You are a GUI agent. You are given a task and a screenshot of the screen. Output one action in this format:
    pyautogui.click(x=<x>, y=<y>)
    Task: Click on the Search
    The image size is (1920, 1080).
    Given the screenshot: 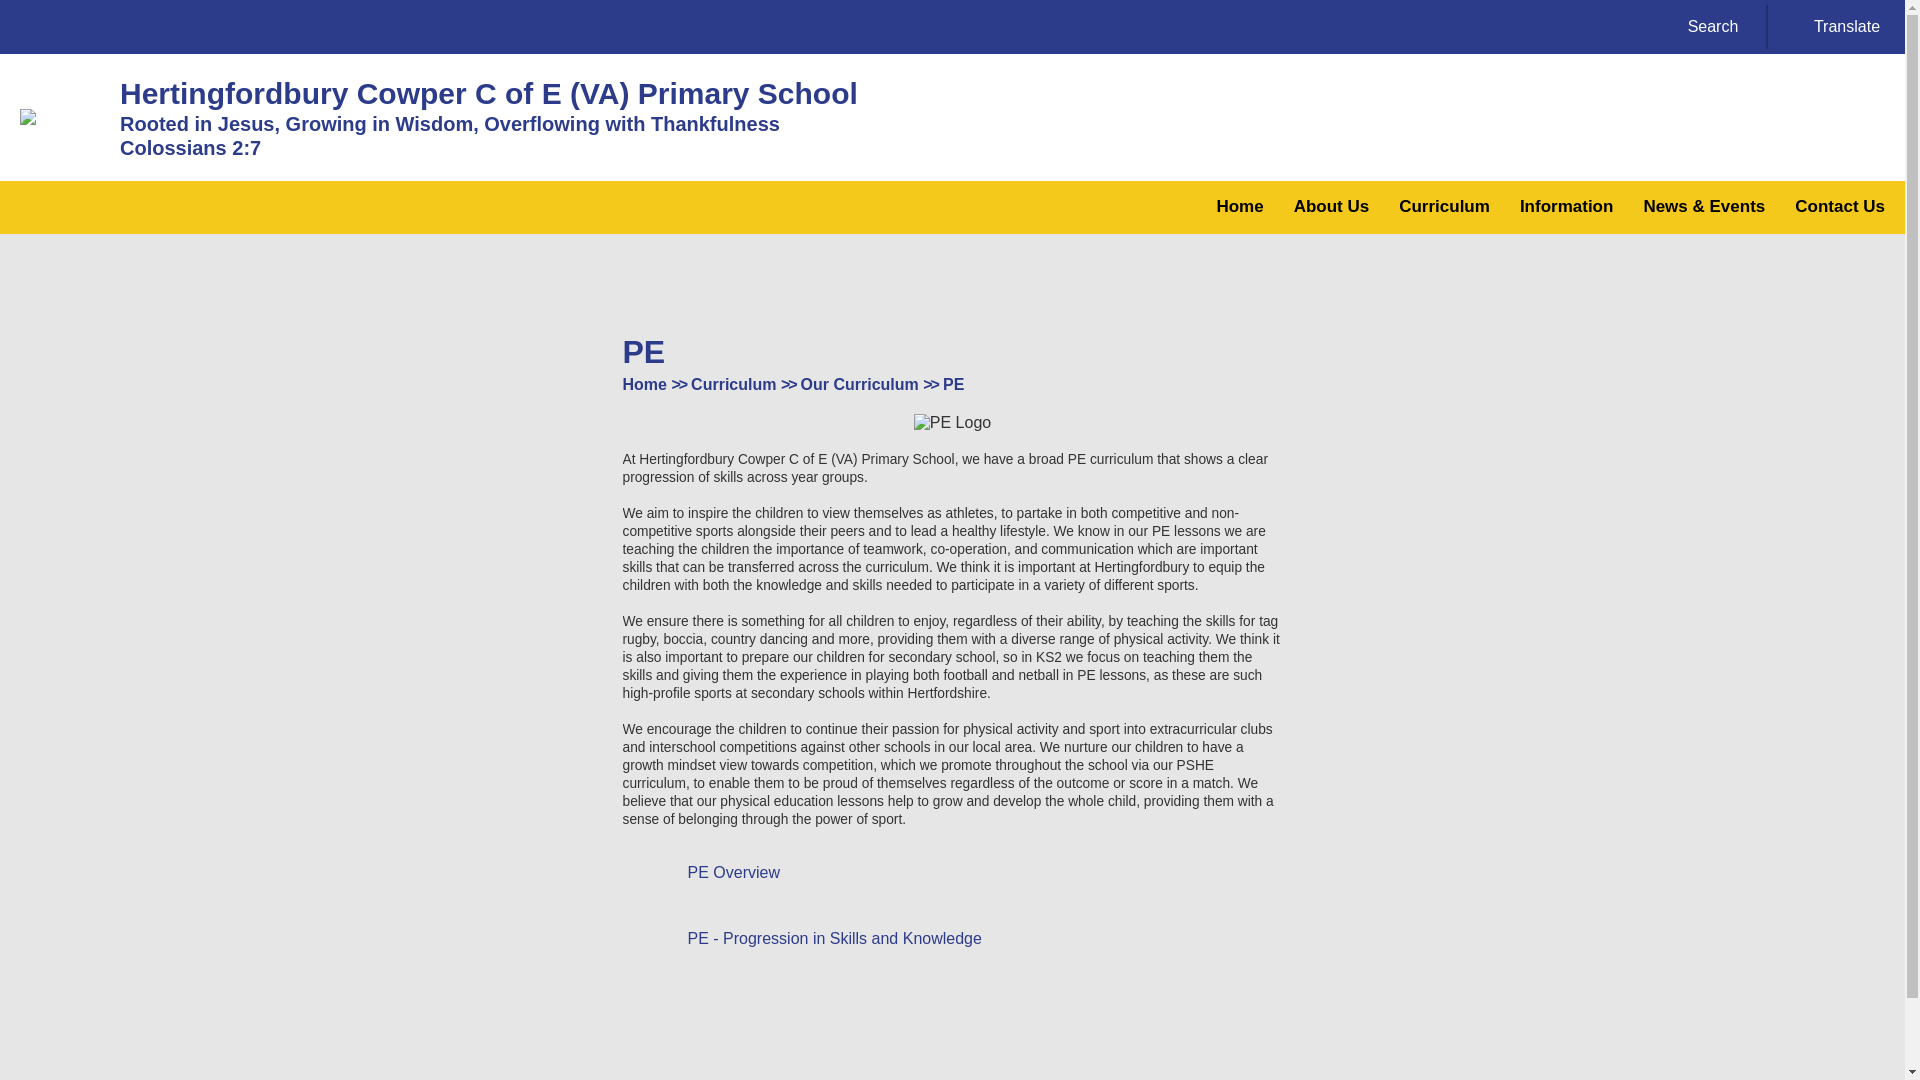 What is the action you would take?
    pyautogui.click(x=1700, y=26)
    